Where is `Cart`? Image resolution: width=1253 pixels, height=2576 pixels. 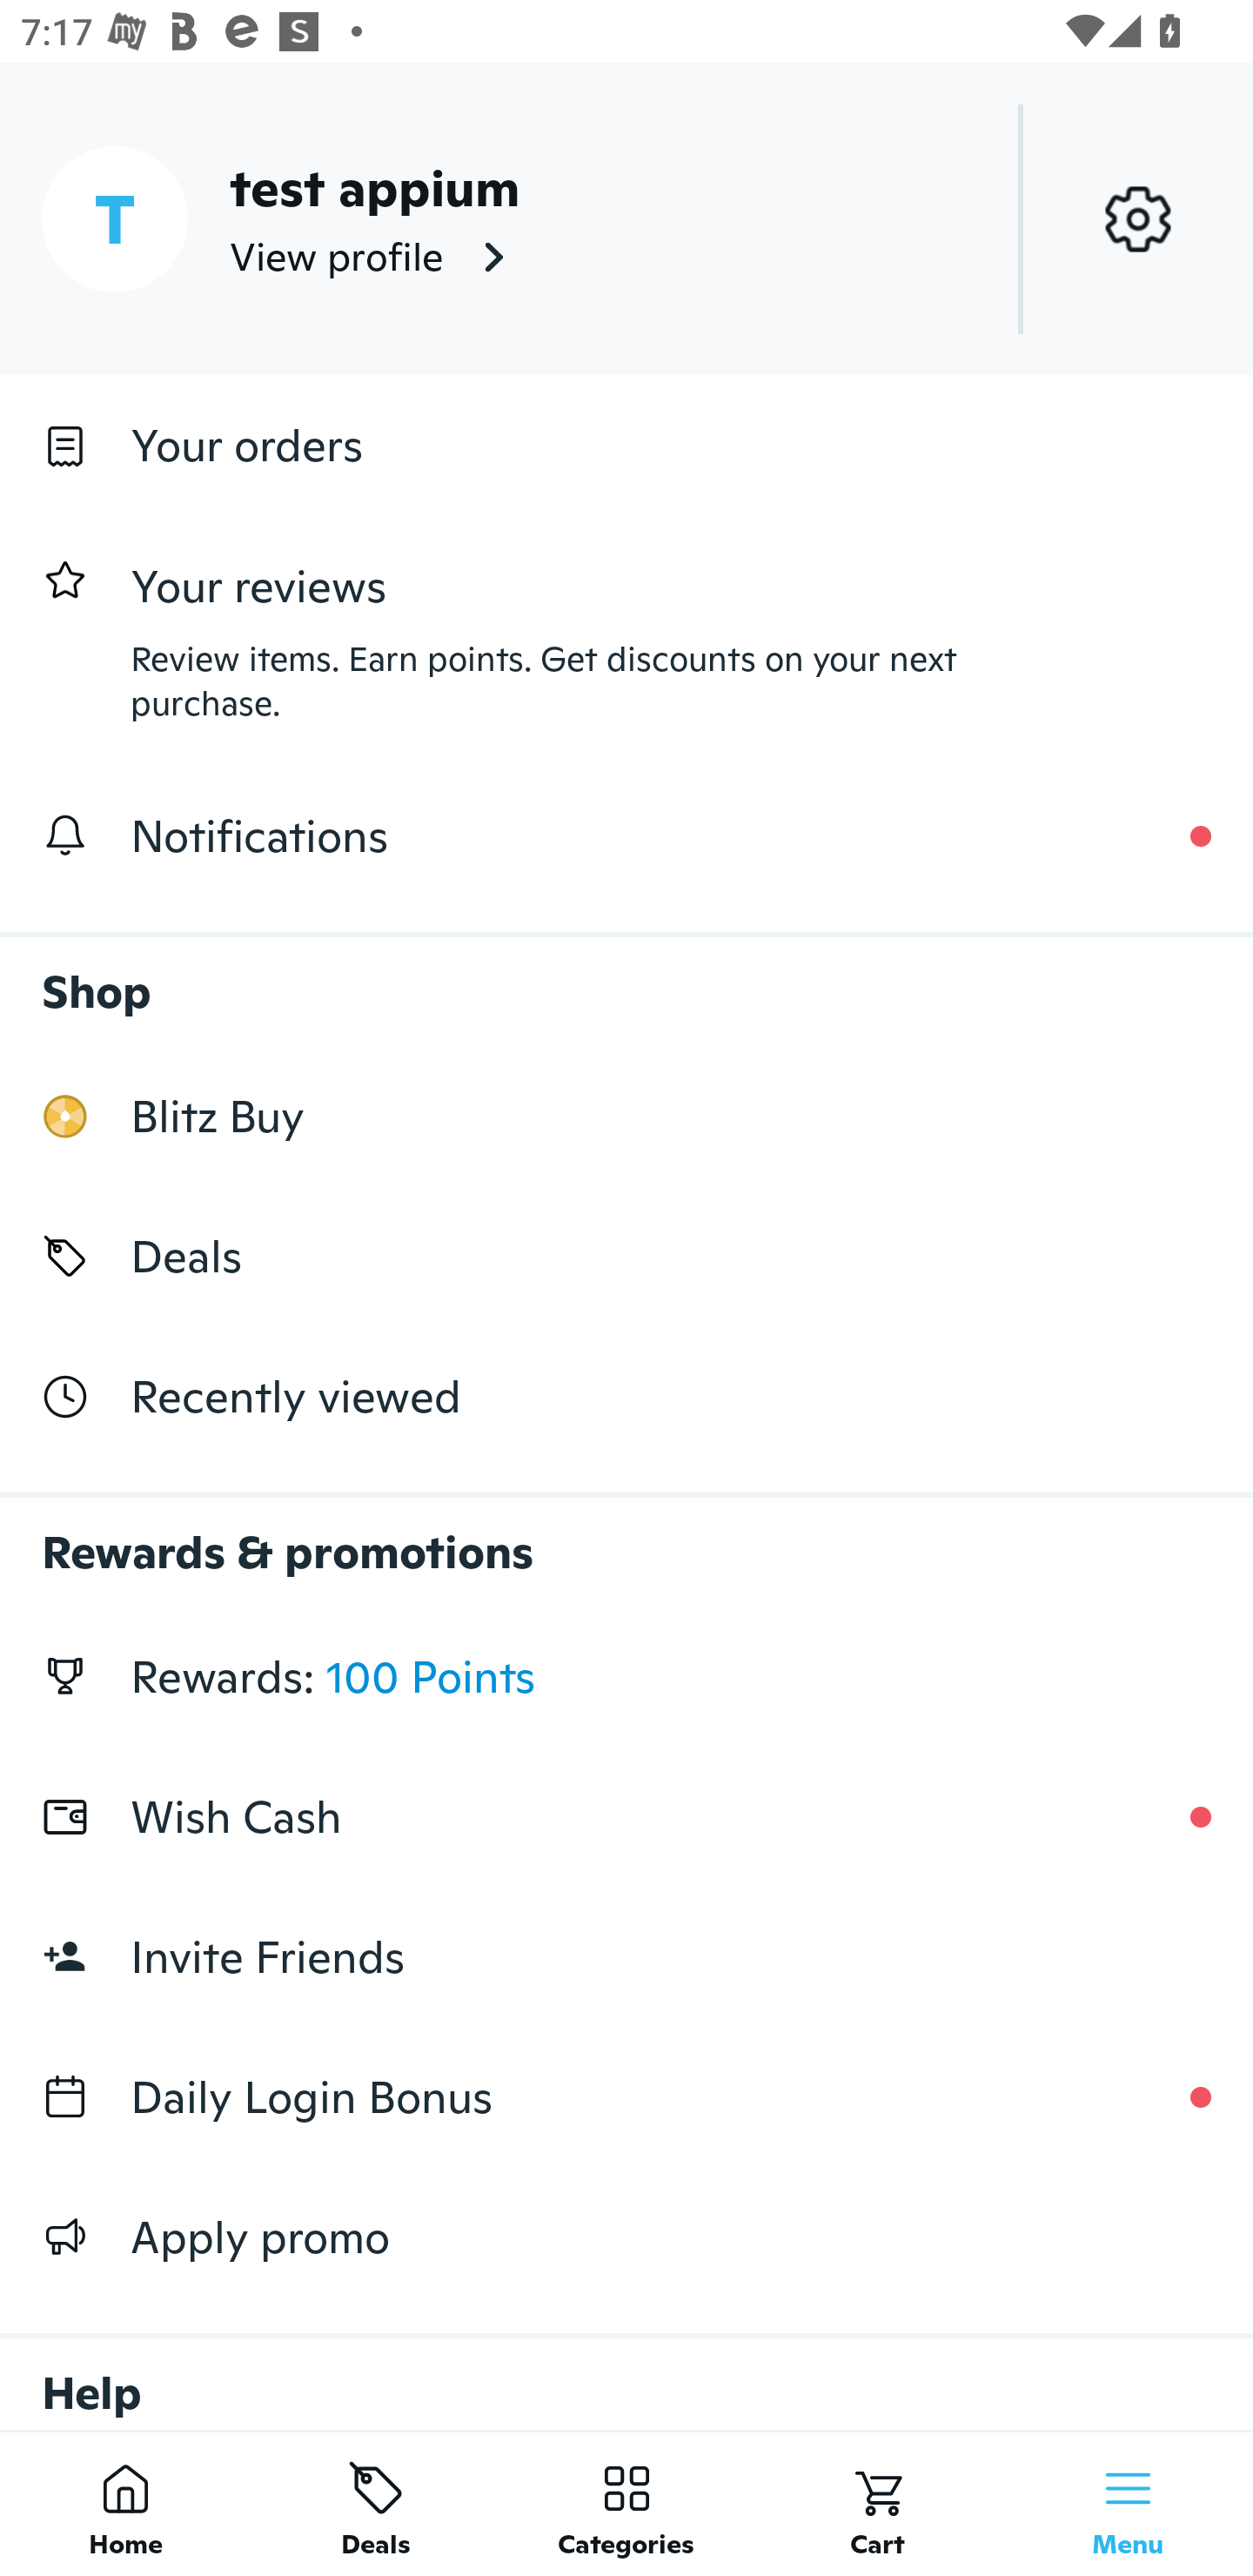 Cart is located at coordinates (877, 2503).